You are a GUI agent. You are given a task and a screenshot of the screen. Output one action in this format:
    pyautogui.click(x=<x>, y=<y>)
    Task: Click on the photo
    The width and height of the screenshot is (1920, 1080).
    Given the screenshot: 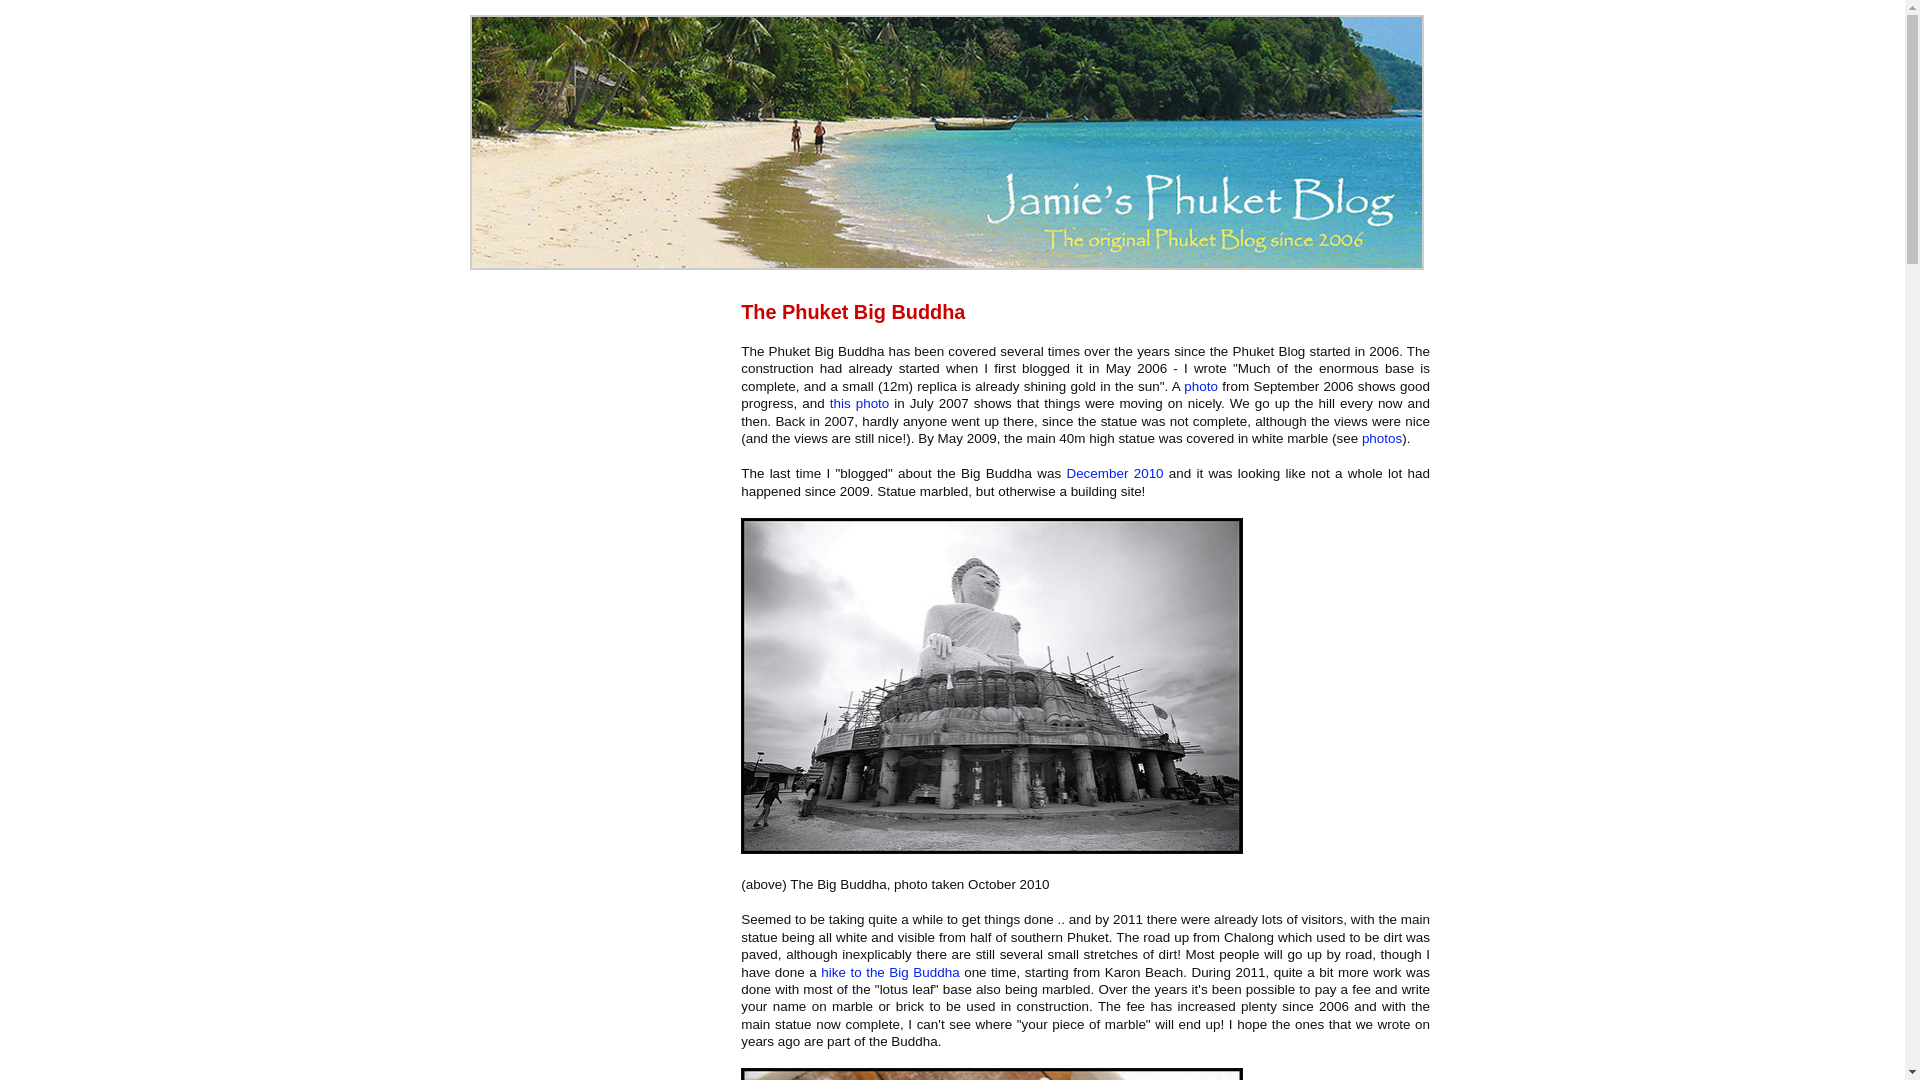 What is the action you would take?
    pyautogui.click(x=1200, y=386)
    